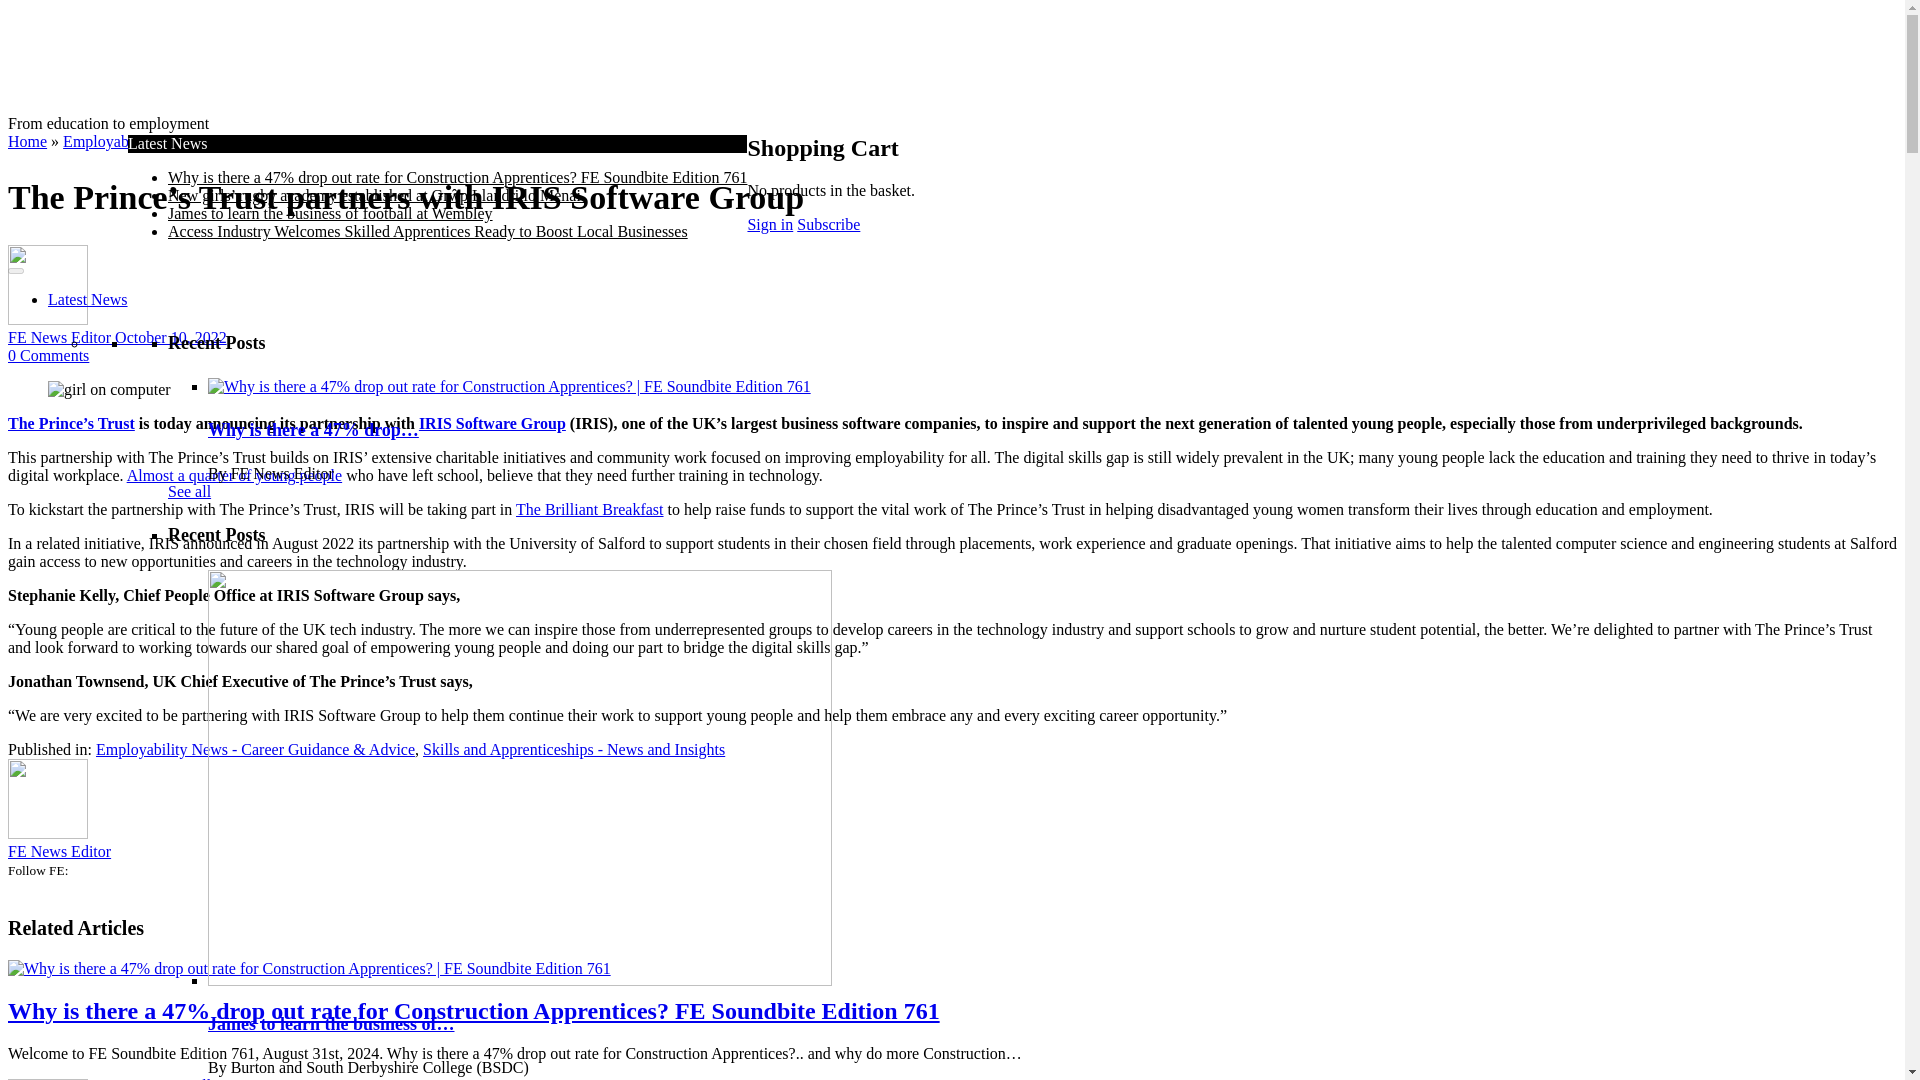  I want to click on See all, so click(190, 1078).